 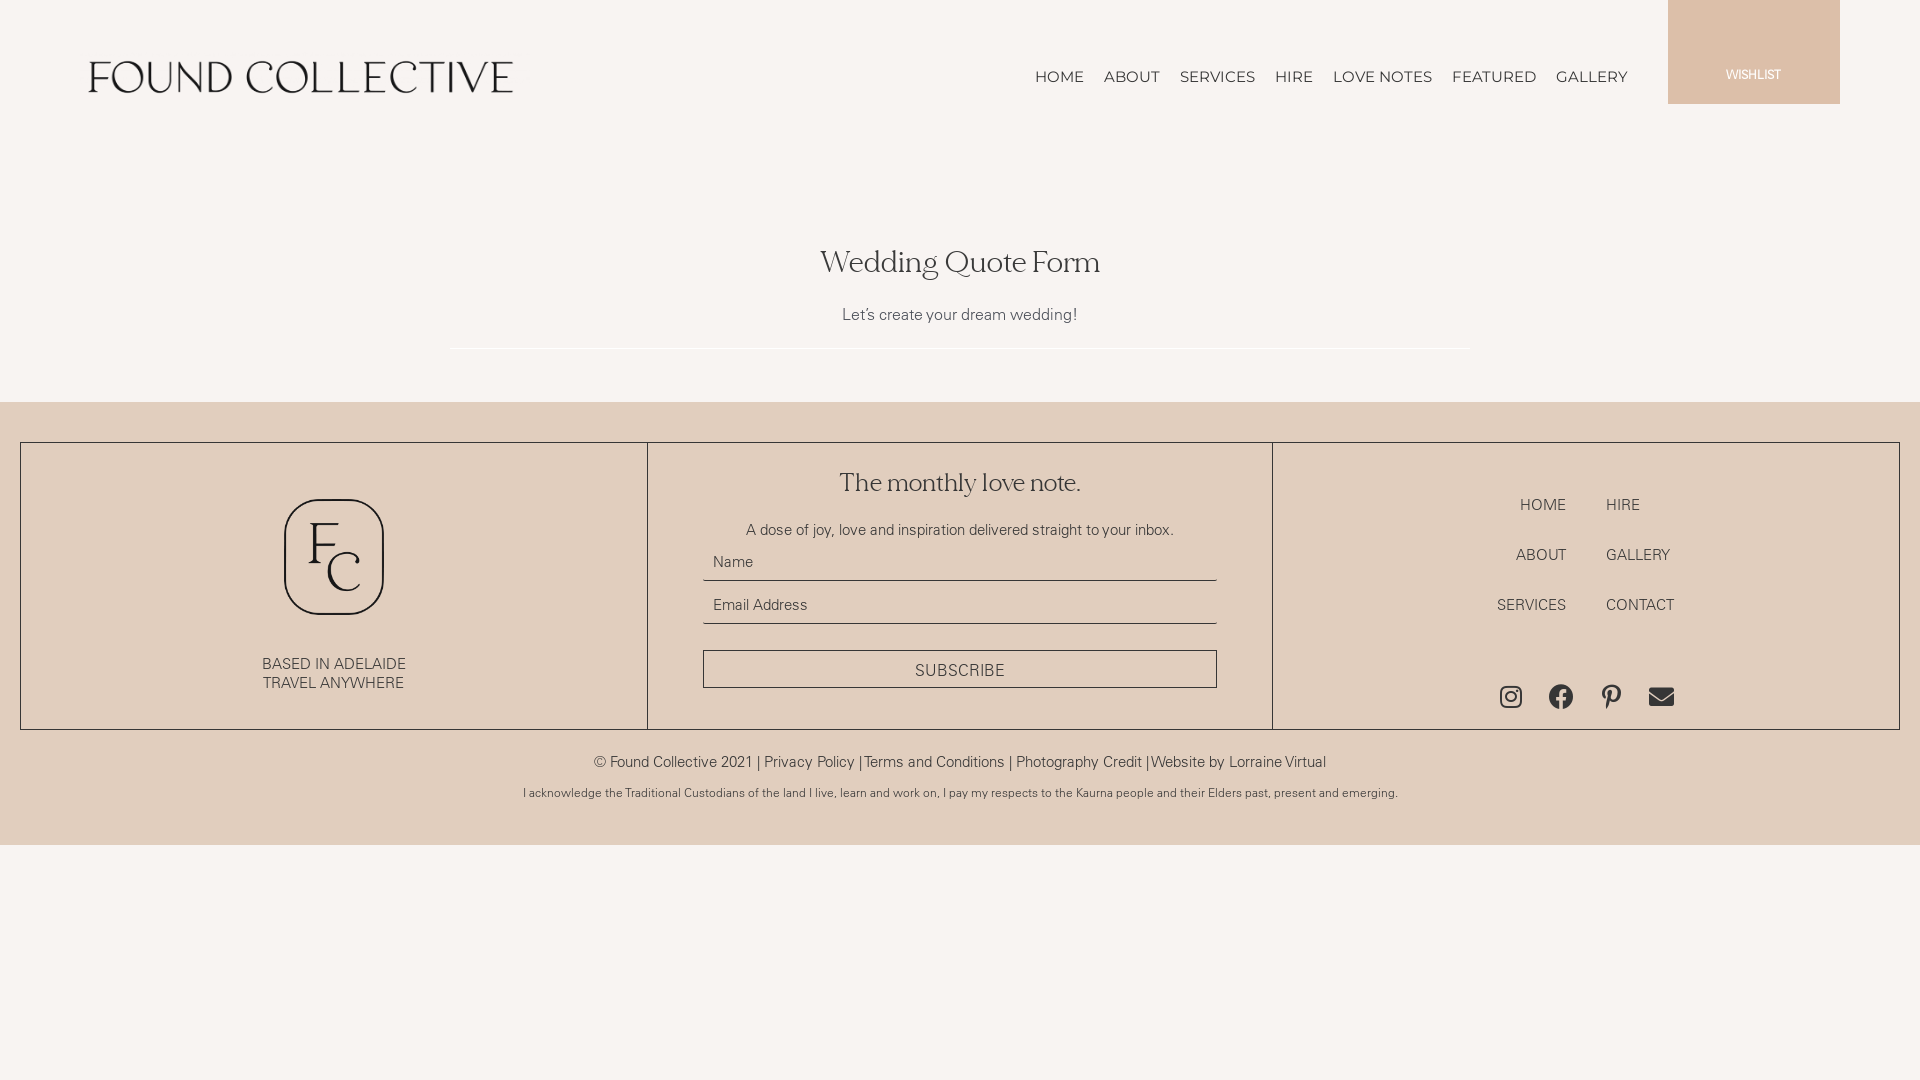 What do you see at coordinates (305, 77) in the screenshot?
I see `found-collective-primary-logo` at bounding box center [305, 77].